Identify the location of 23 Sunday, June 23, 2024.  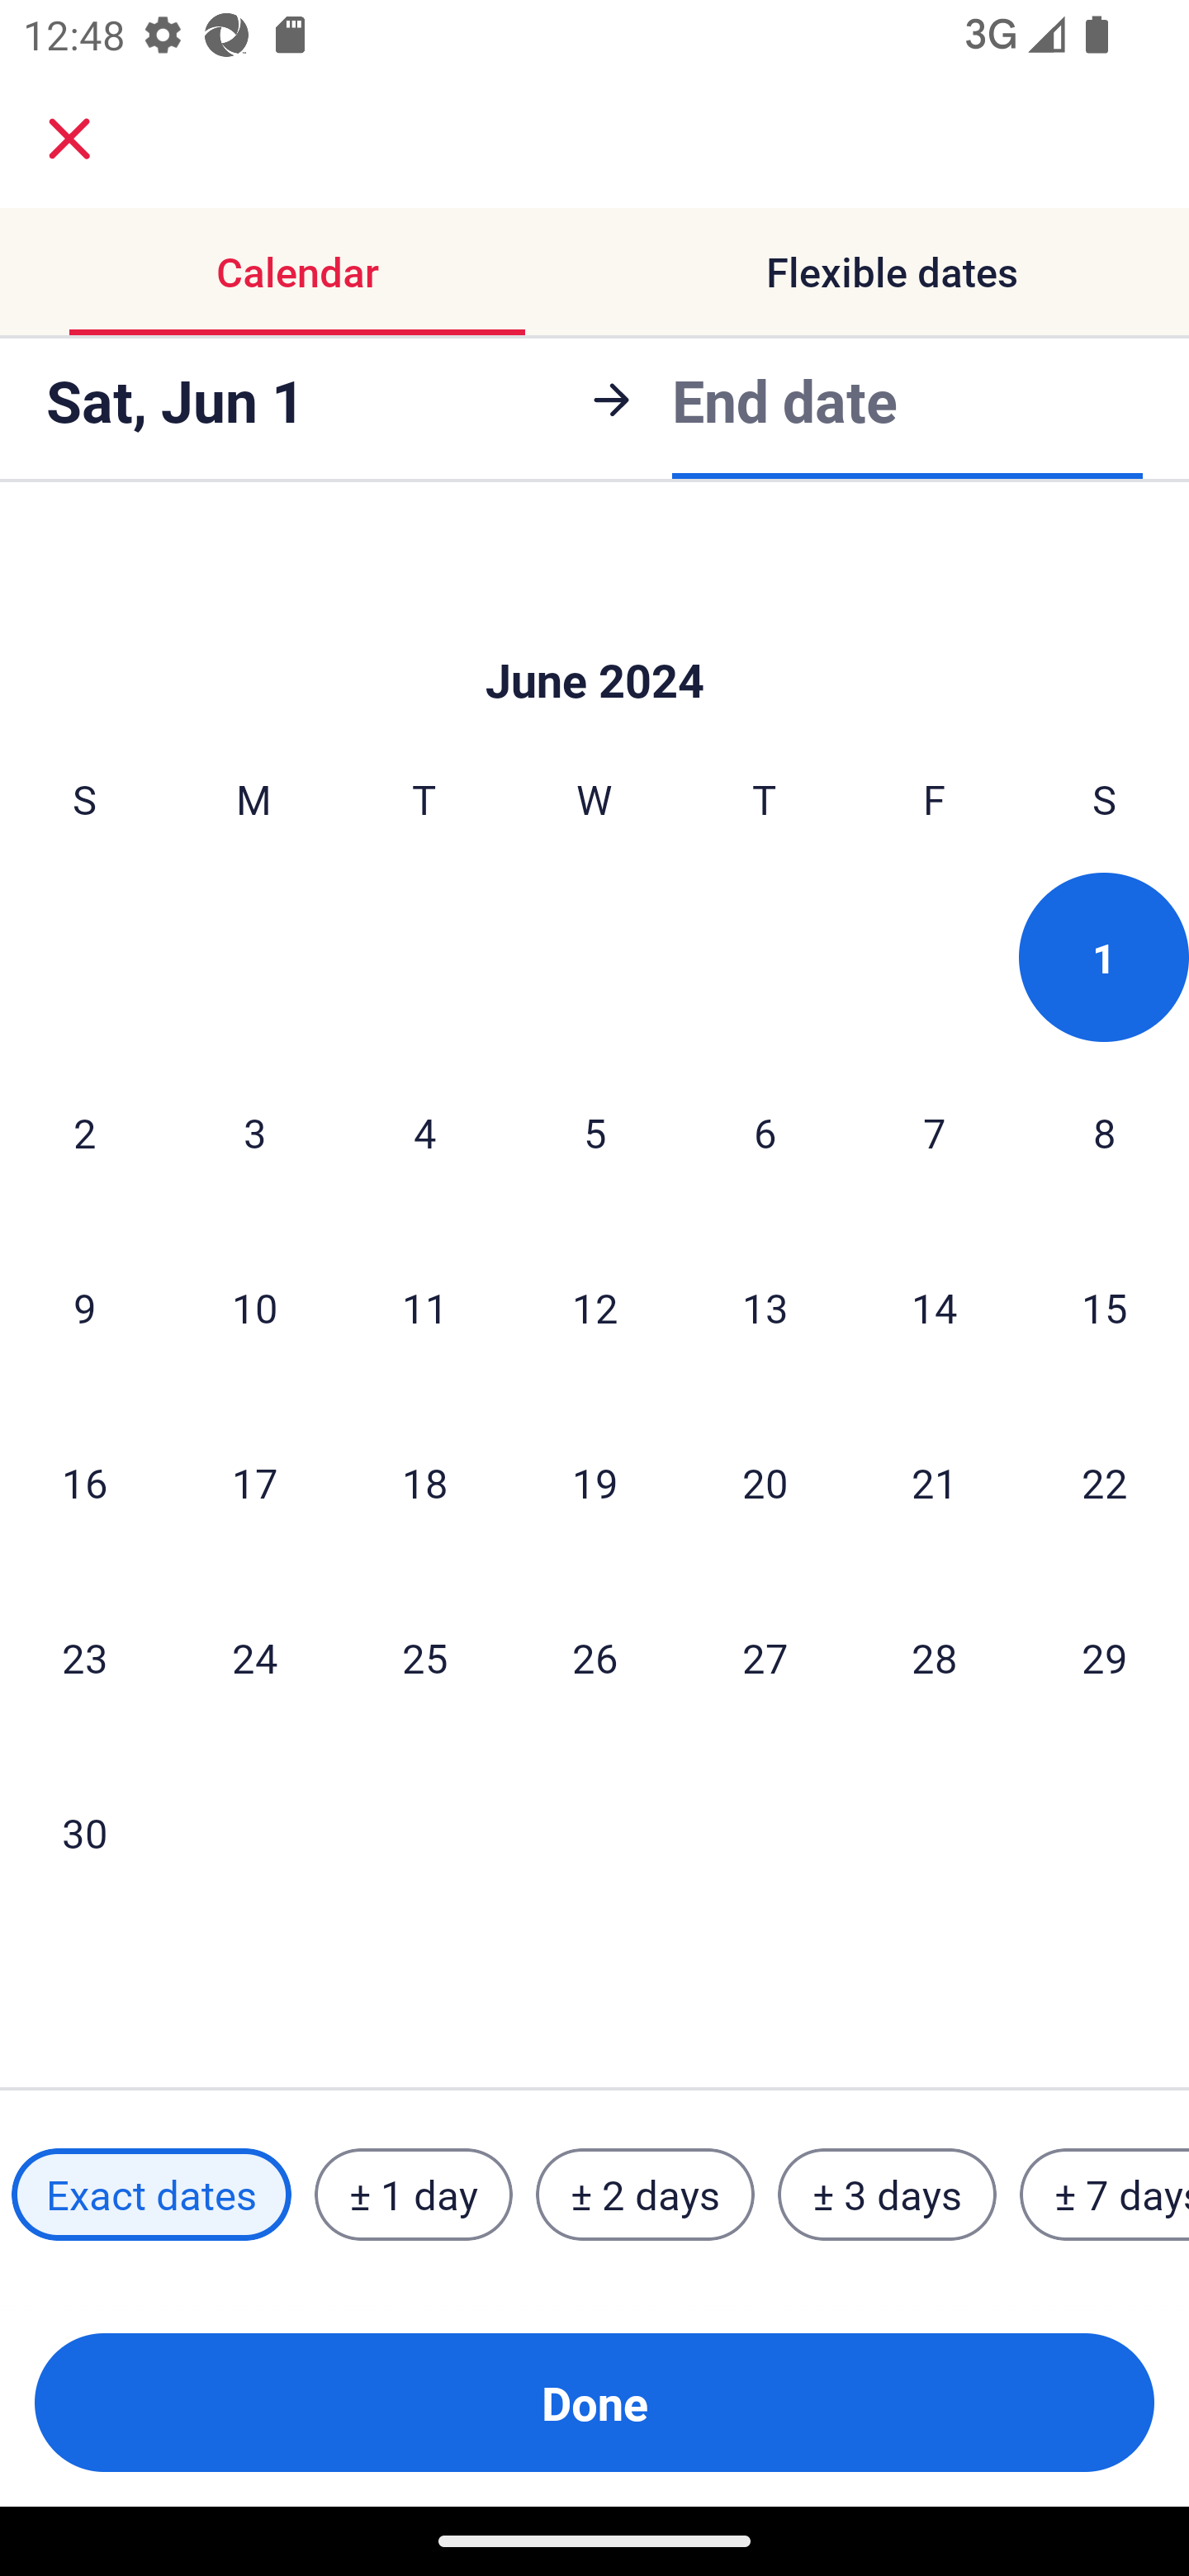
(84, 1658).